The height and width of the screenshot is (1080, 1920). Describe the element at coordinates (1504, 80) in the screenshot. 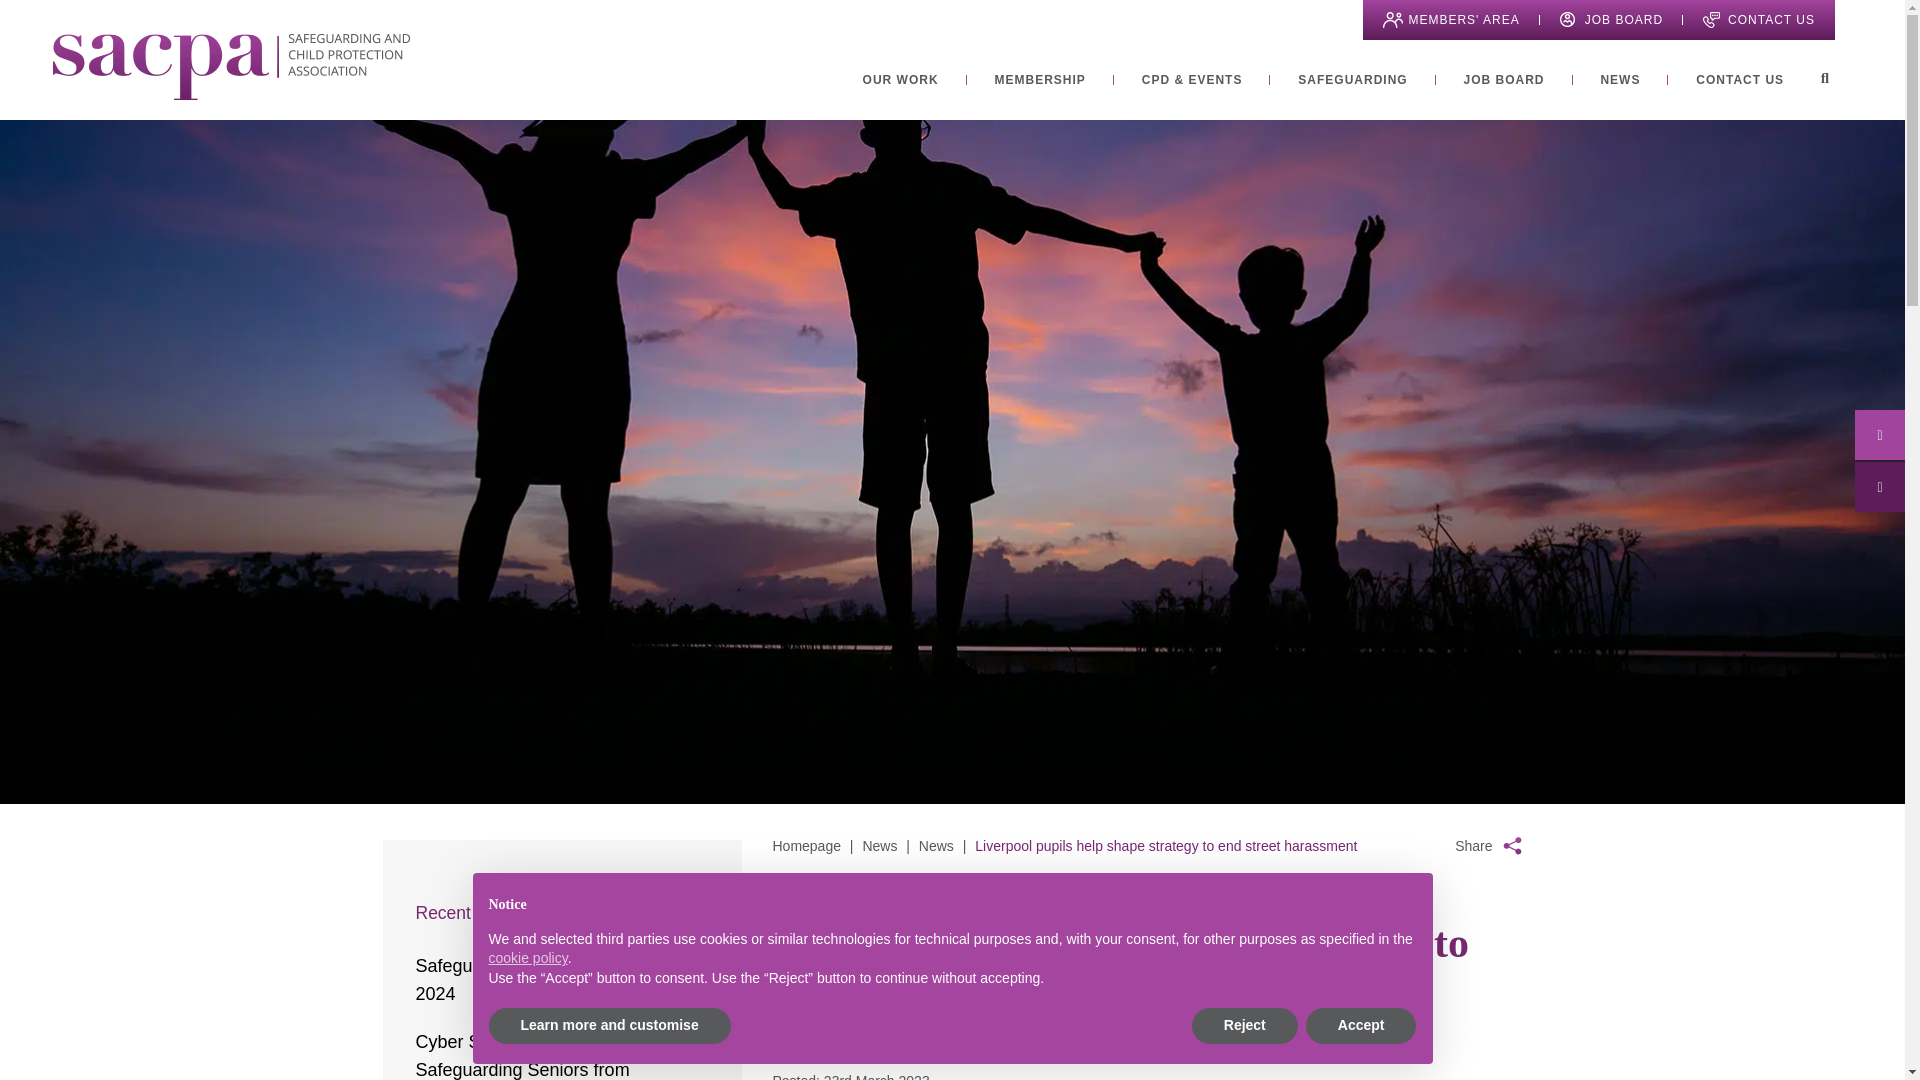

I see `JOB BOARD` at that location.